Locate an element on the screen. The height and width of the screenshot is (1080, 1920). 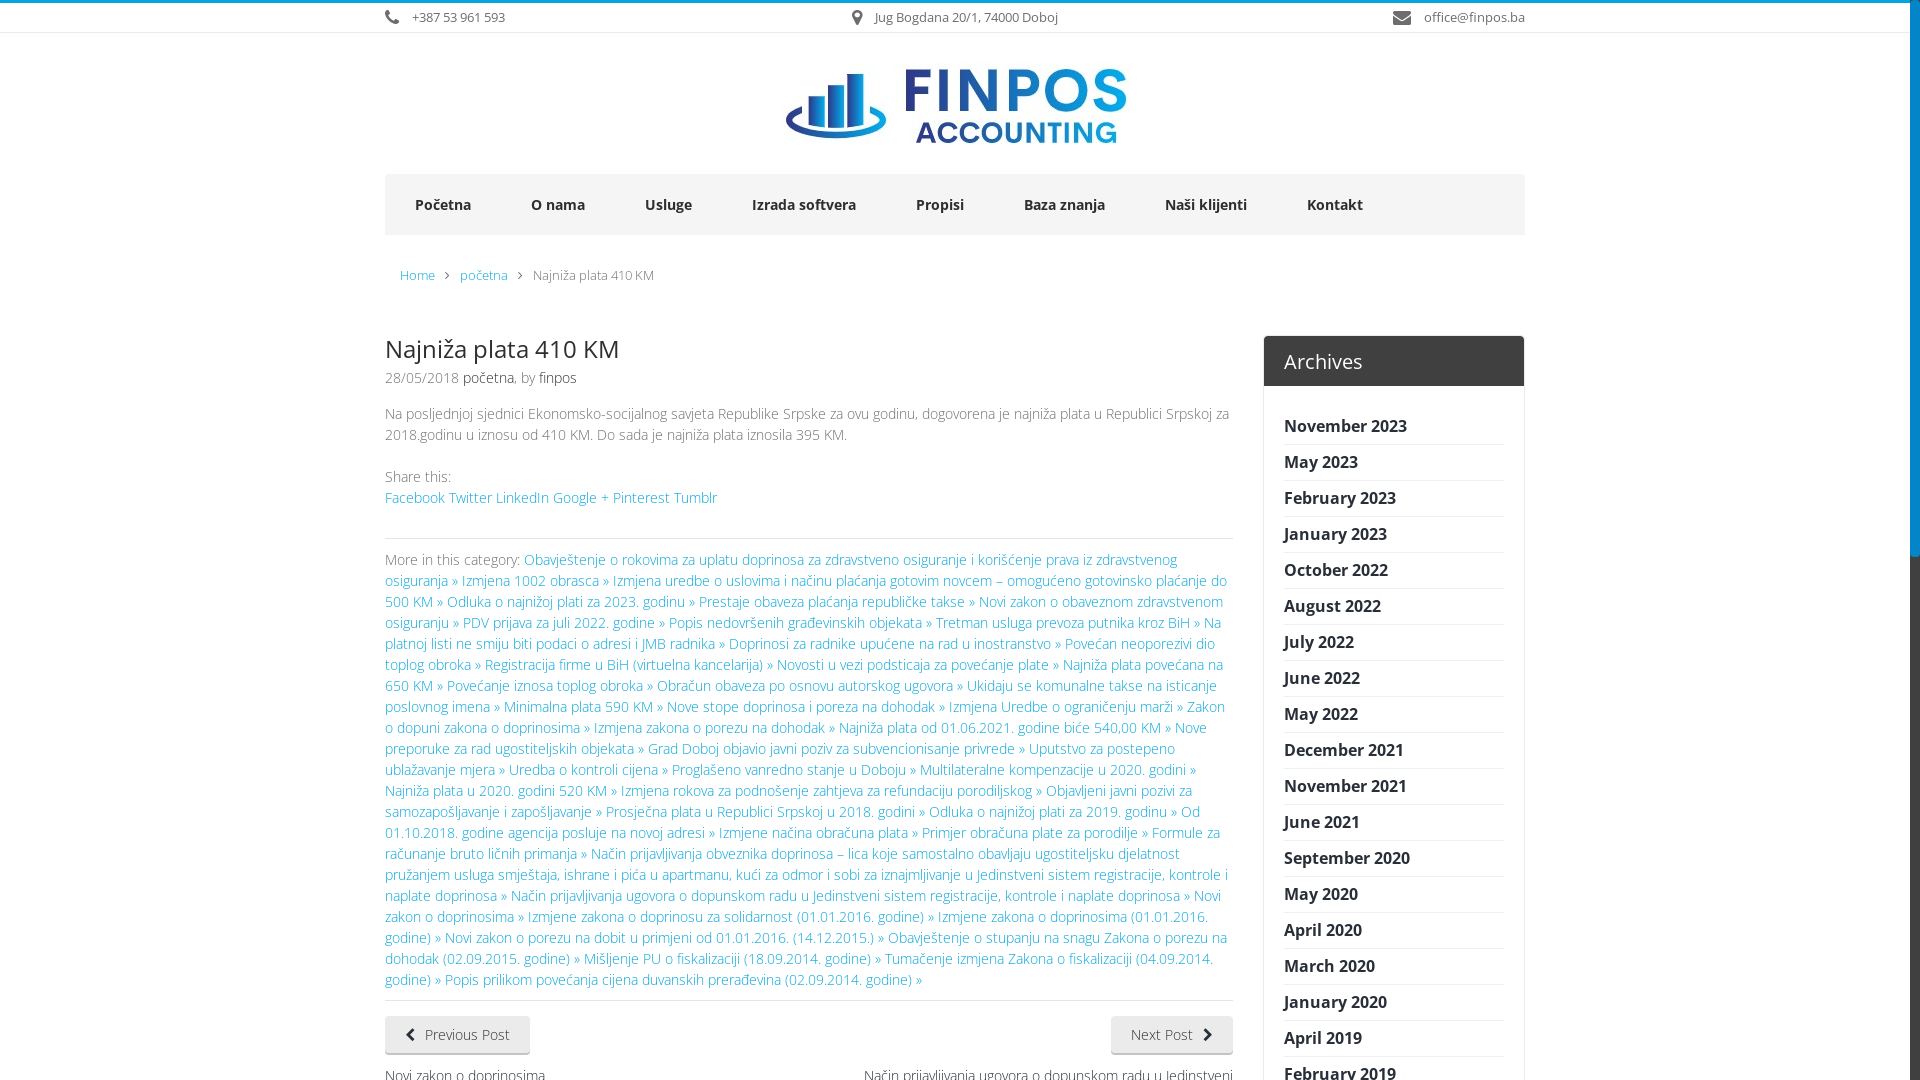
January 2023 is located at coordinates (1336, 534).